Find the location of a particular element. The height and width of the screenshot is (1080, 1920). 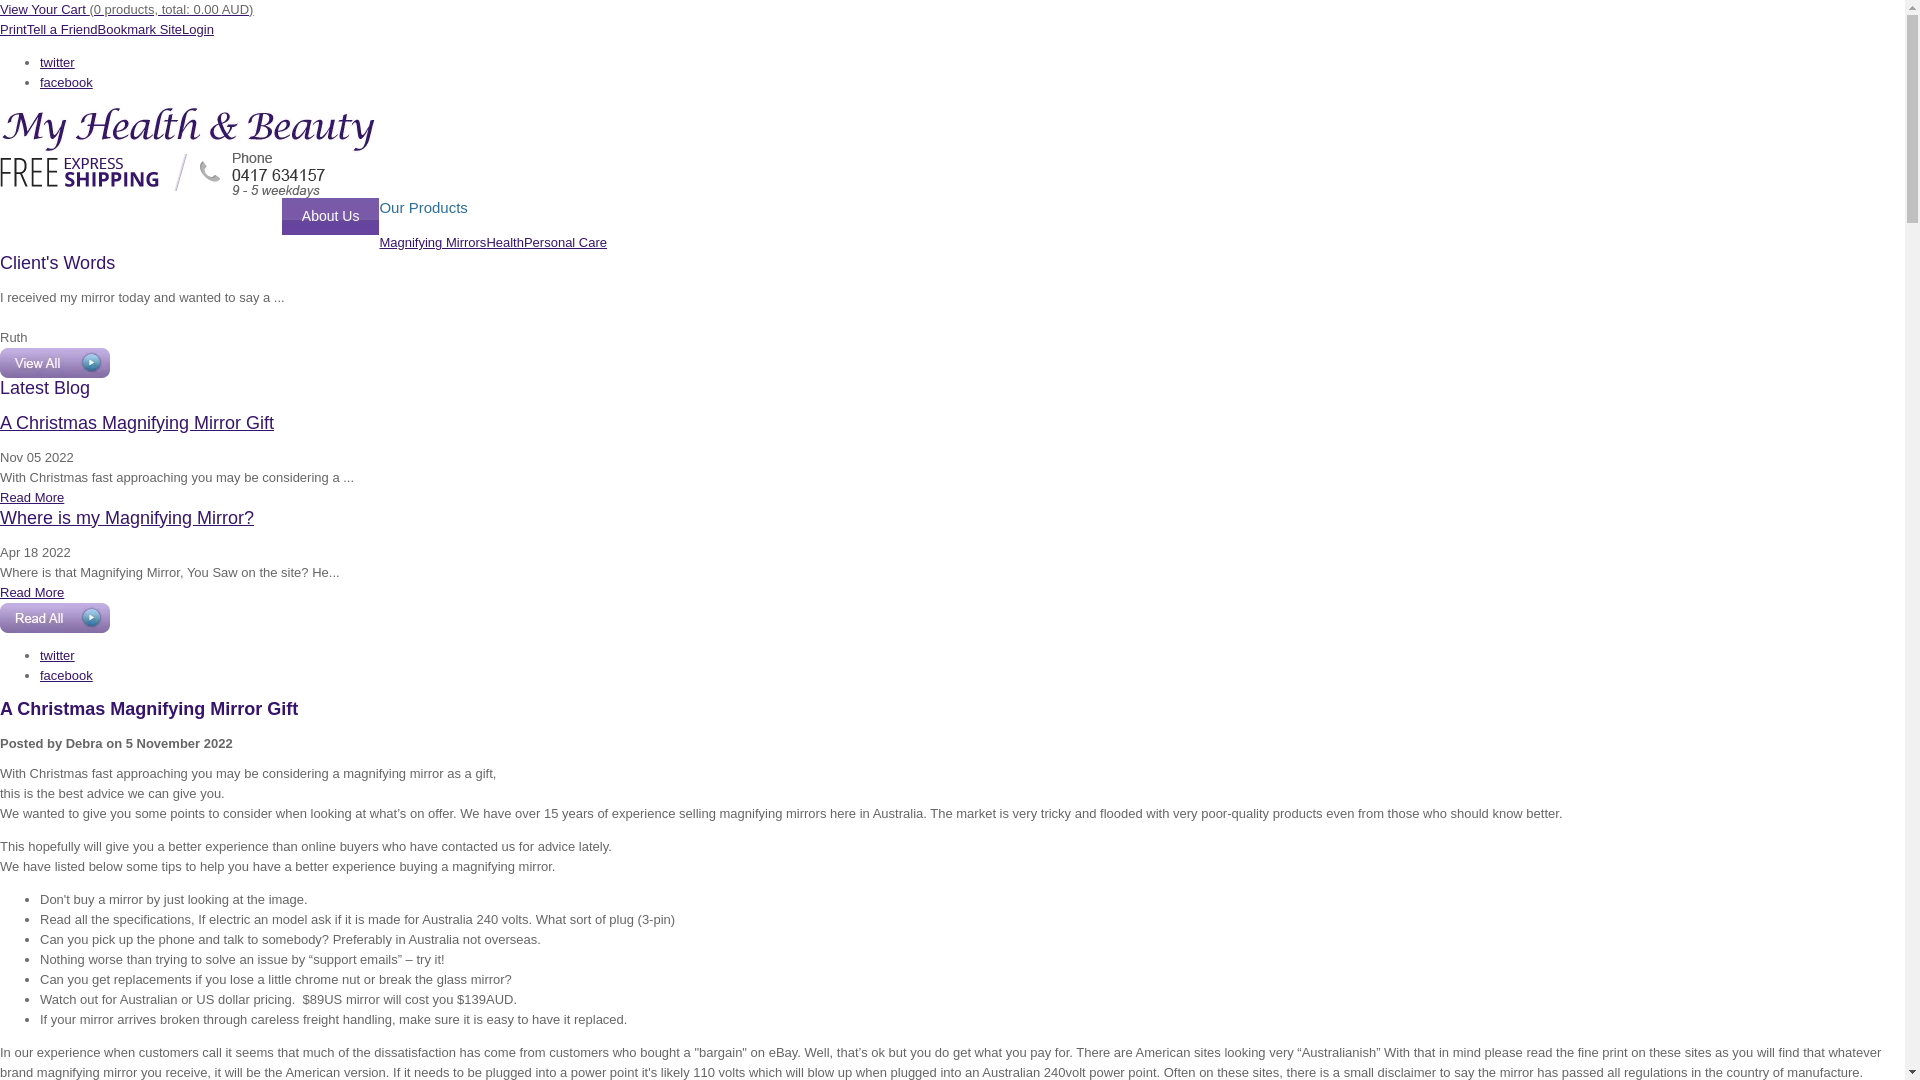

A Christmas Magnifying Mirror Gift is located at coordinates (149, 709).